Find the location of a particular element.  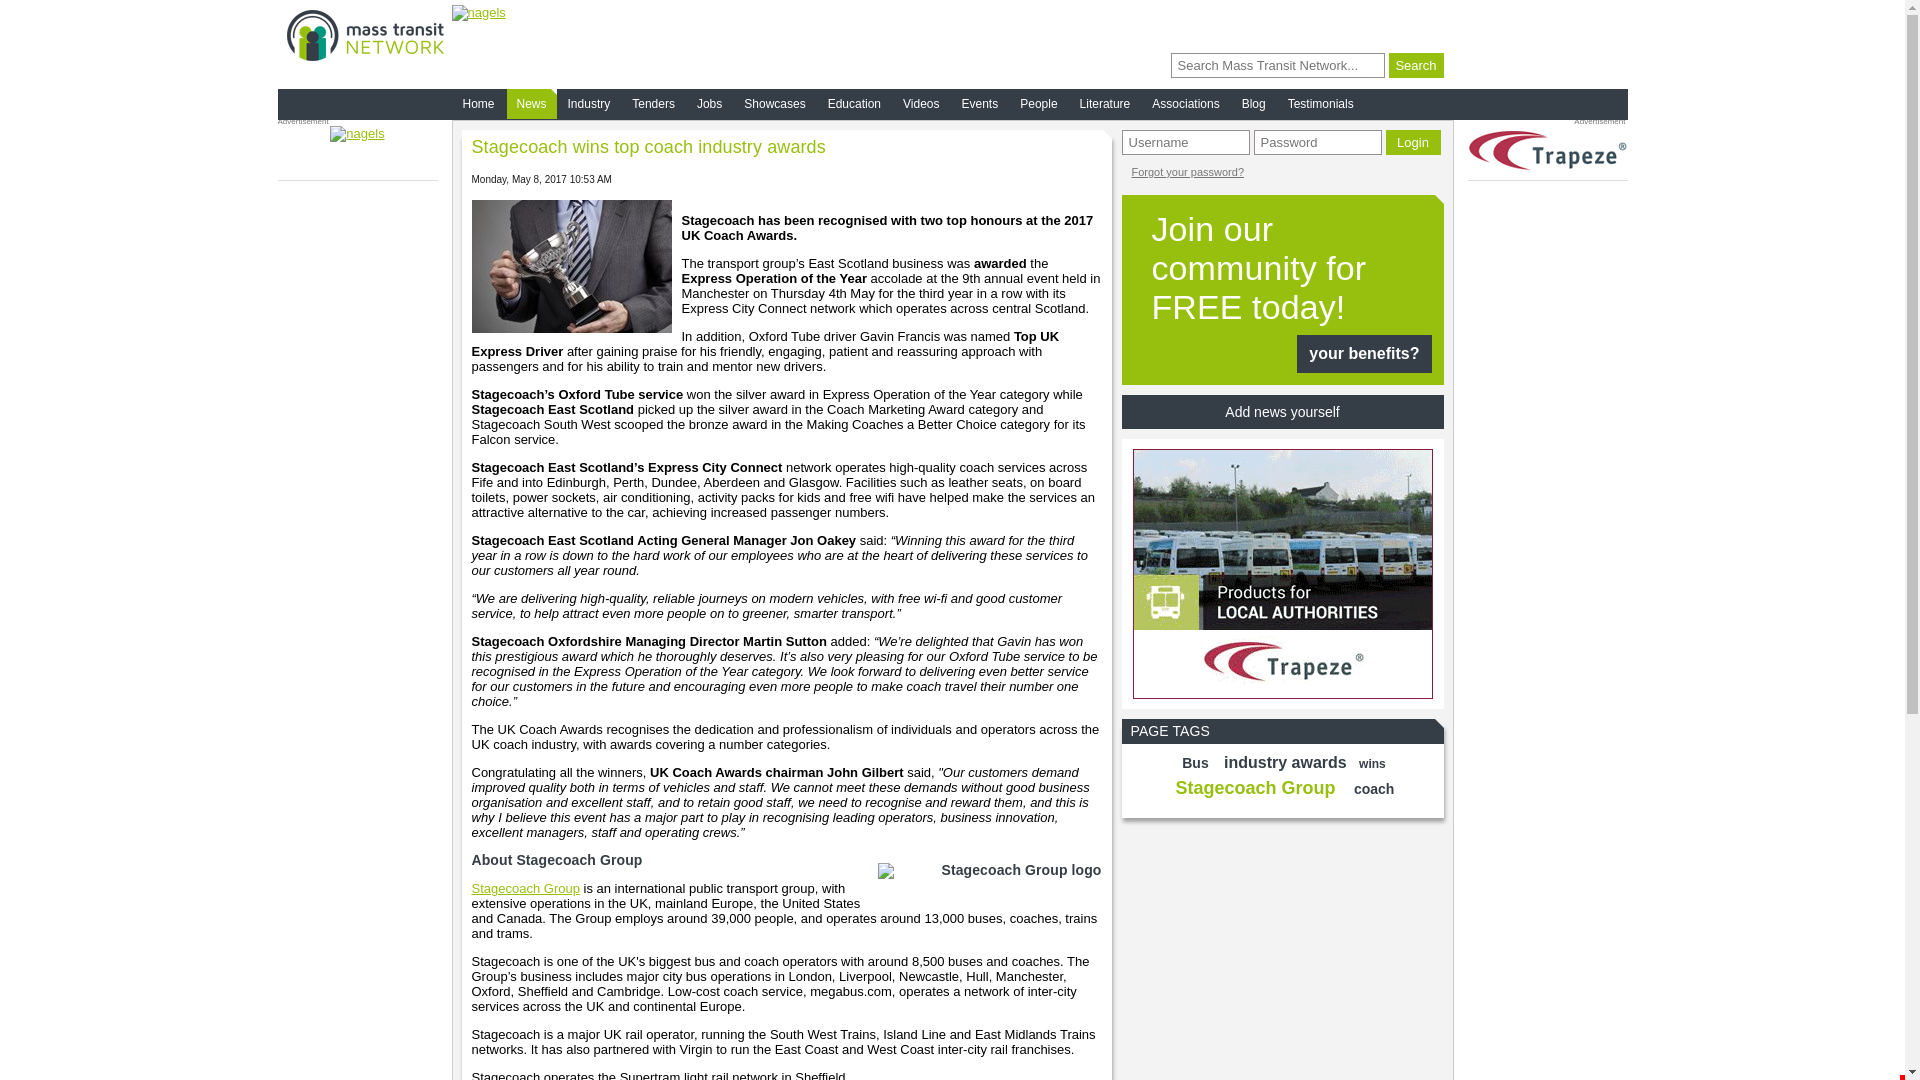

Login is located at coordinates (1414, 142).